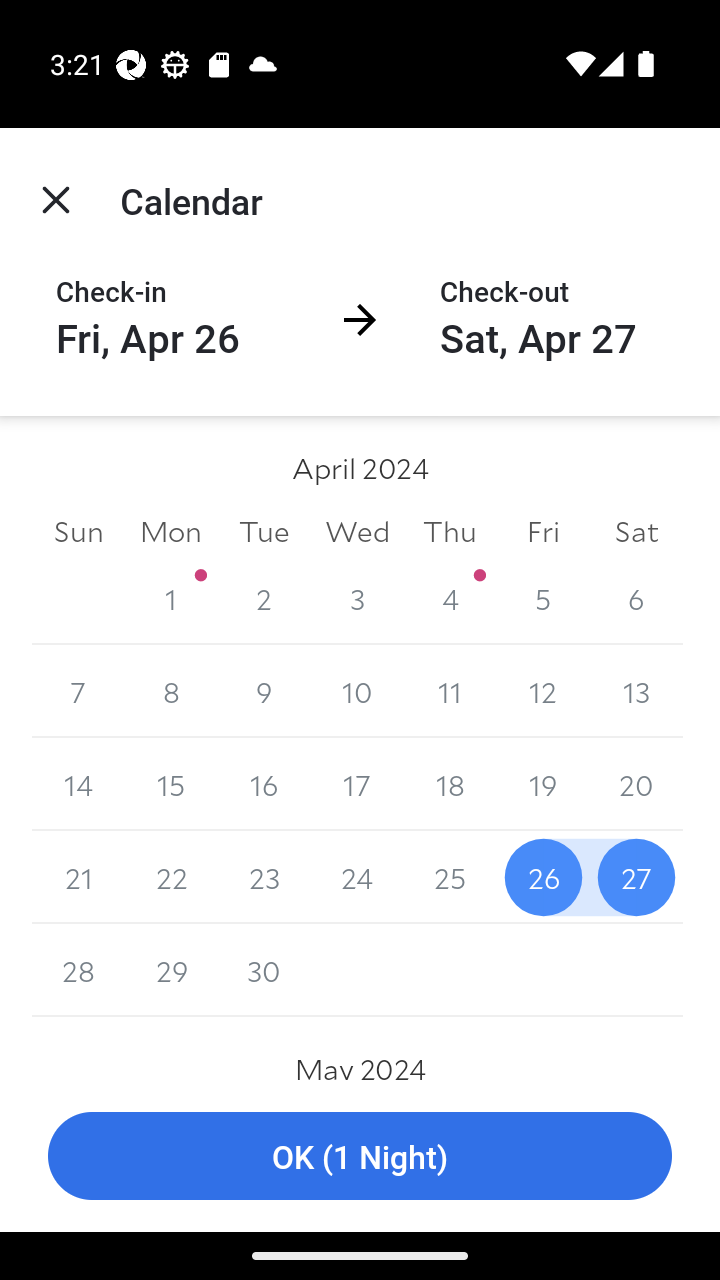  Describe the element at coordinates (357, 784) in the screenshot. I see `17 17 April 2024` at that location.